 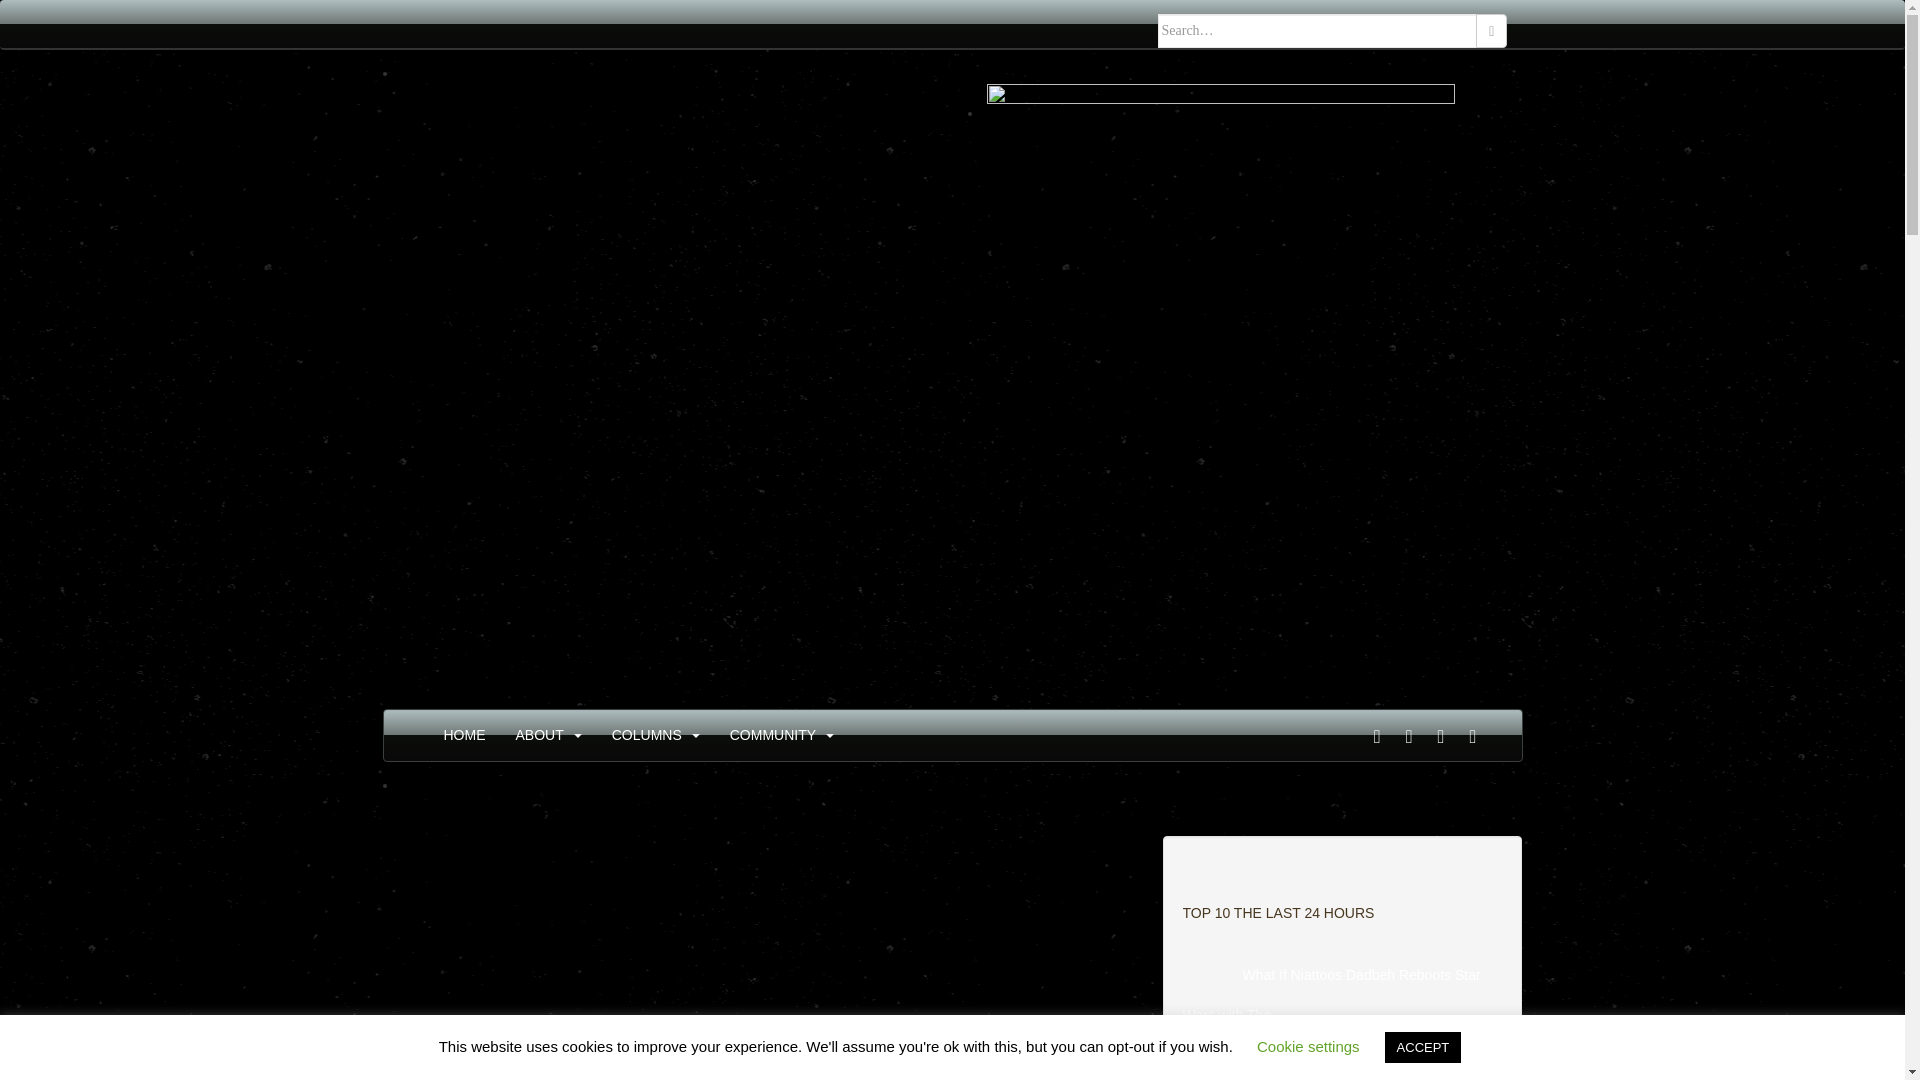 I want to click on COMMUNITY, so click(x=772, y=734).